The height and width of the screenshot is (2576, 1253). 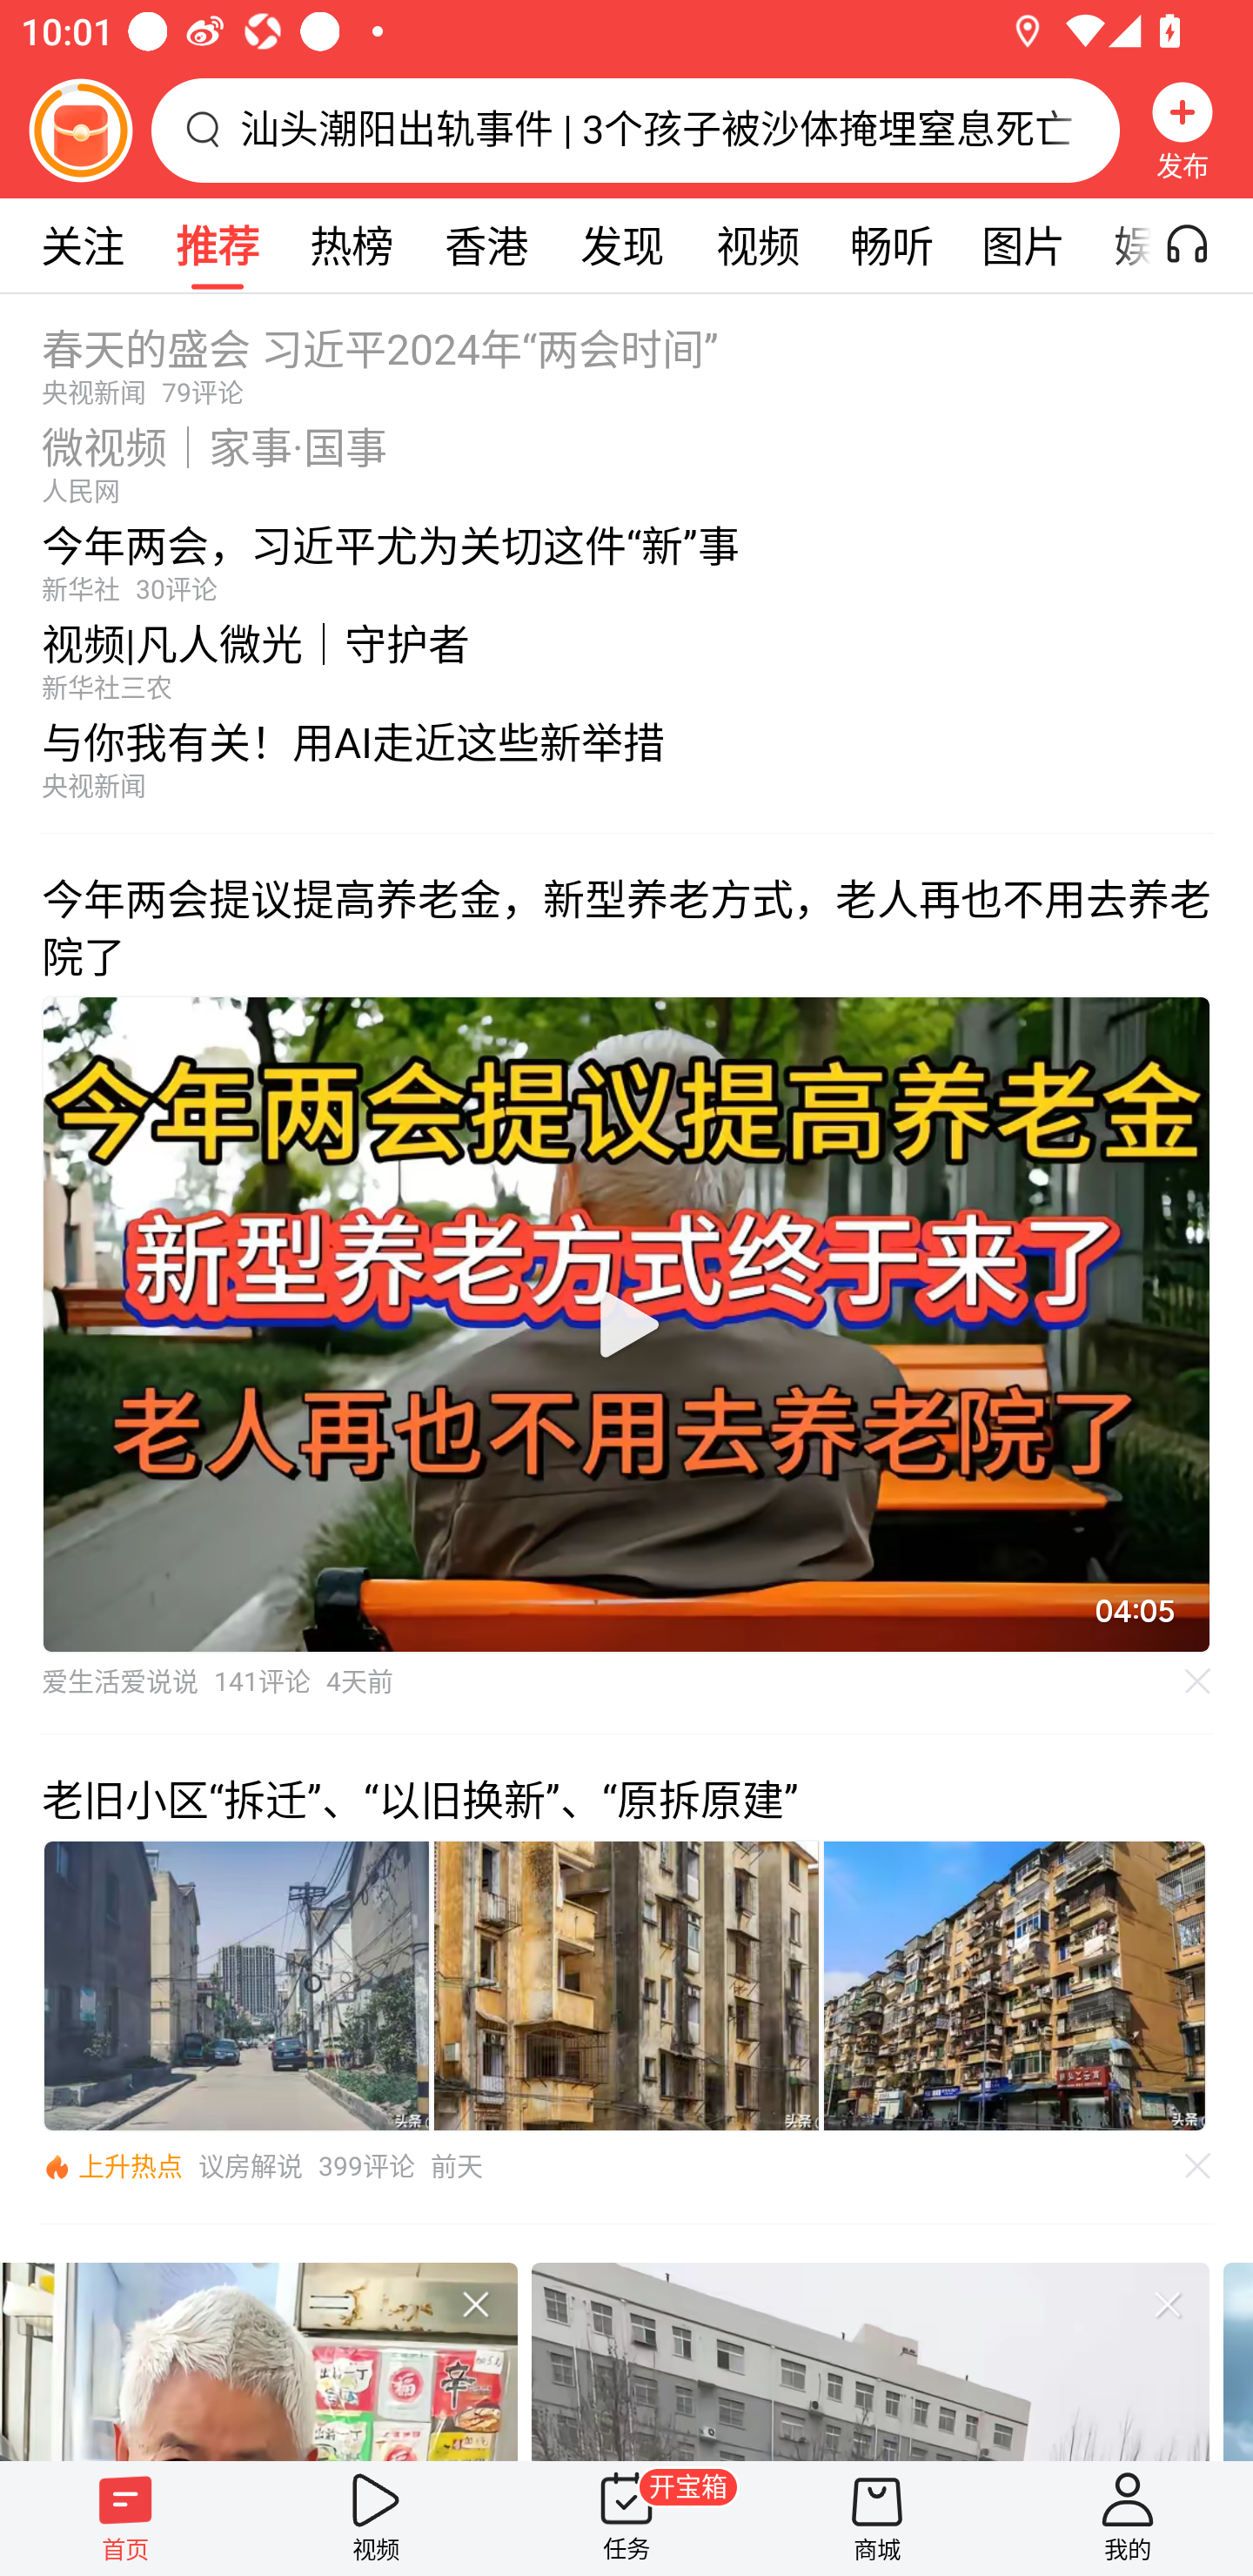 I want to click on 推荐, so click(x=217, y=245).